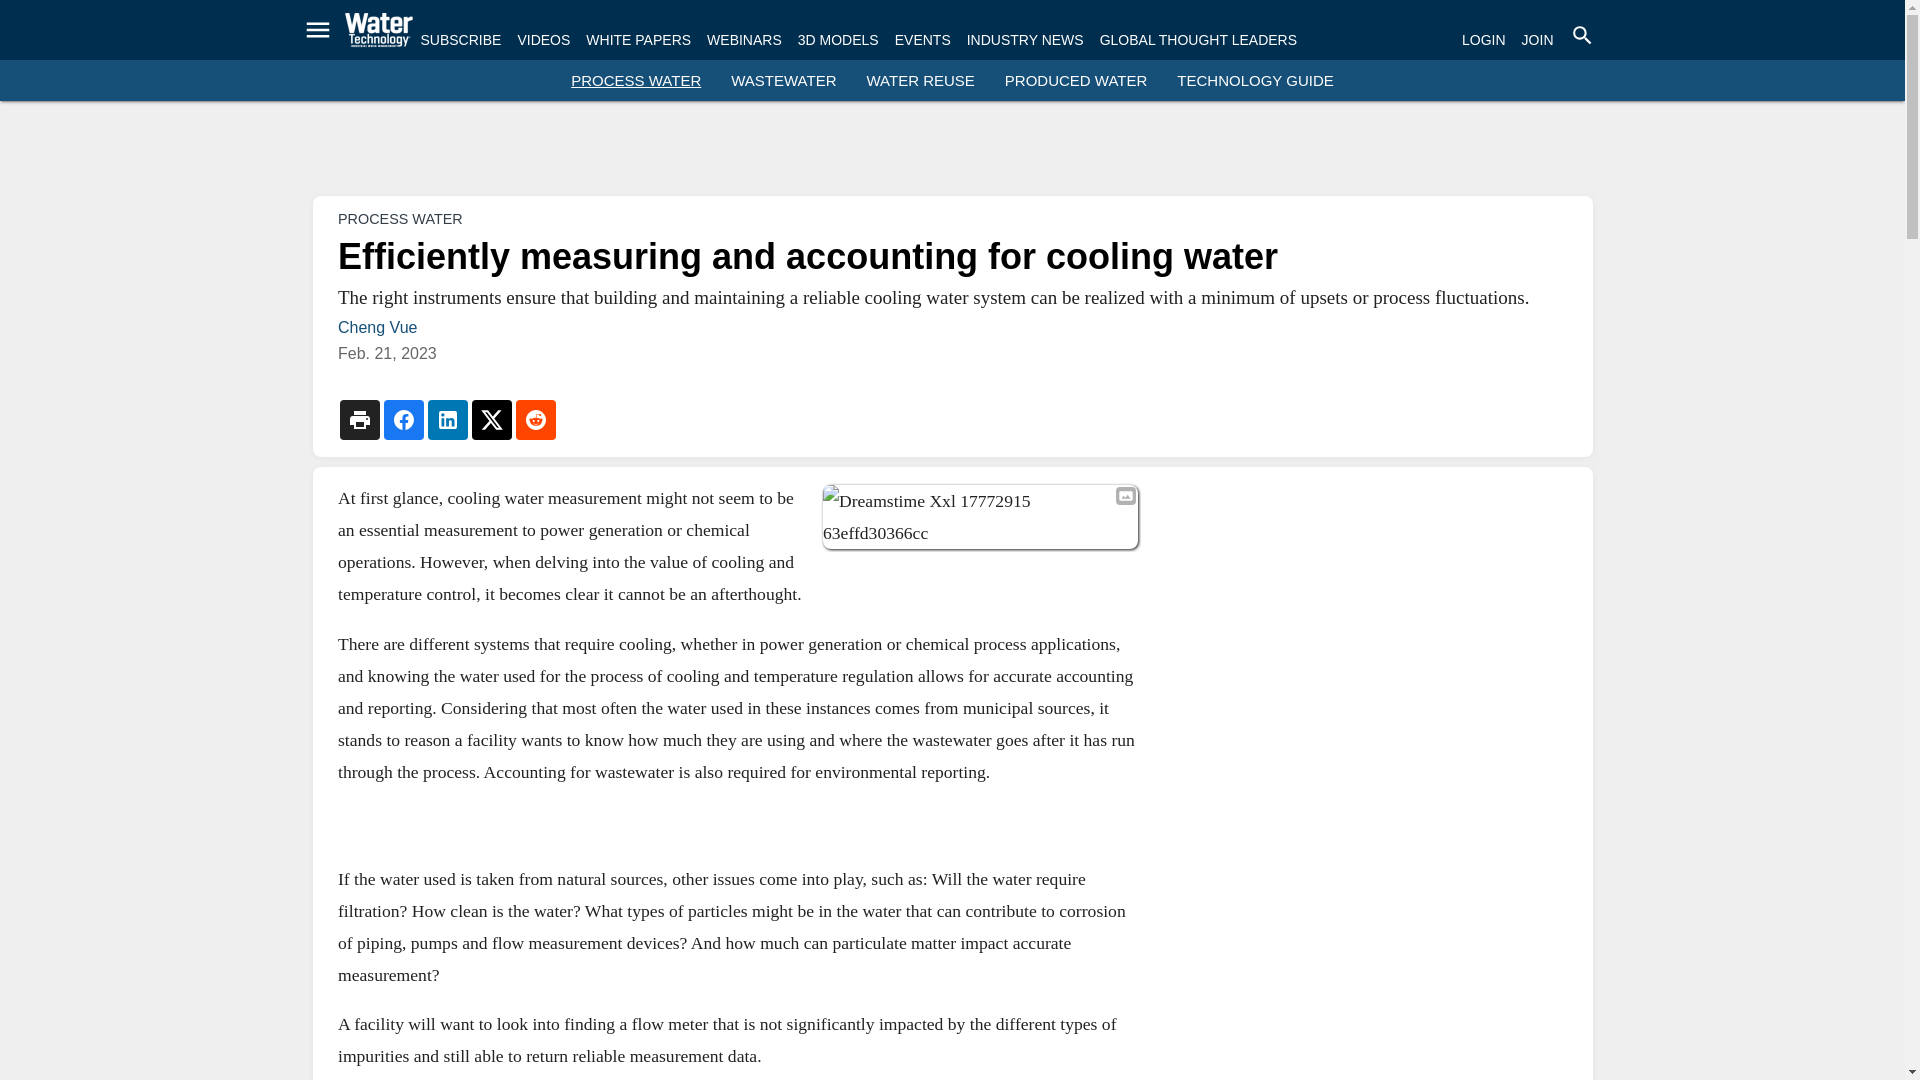  I want to click on WHITE PAPERS, so click(638, 40).